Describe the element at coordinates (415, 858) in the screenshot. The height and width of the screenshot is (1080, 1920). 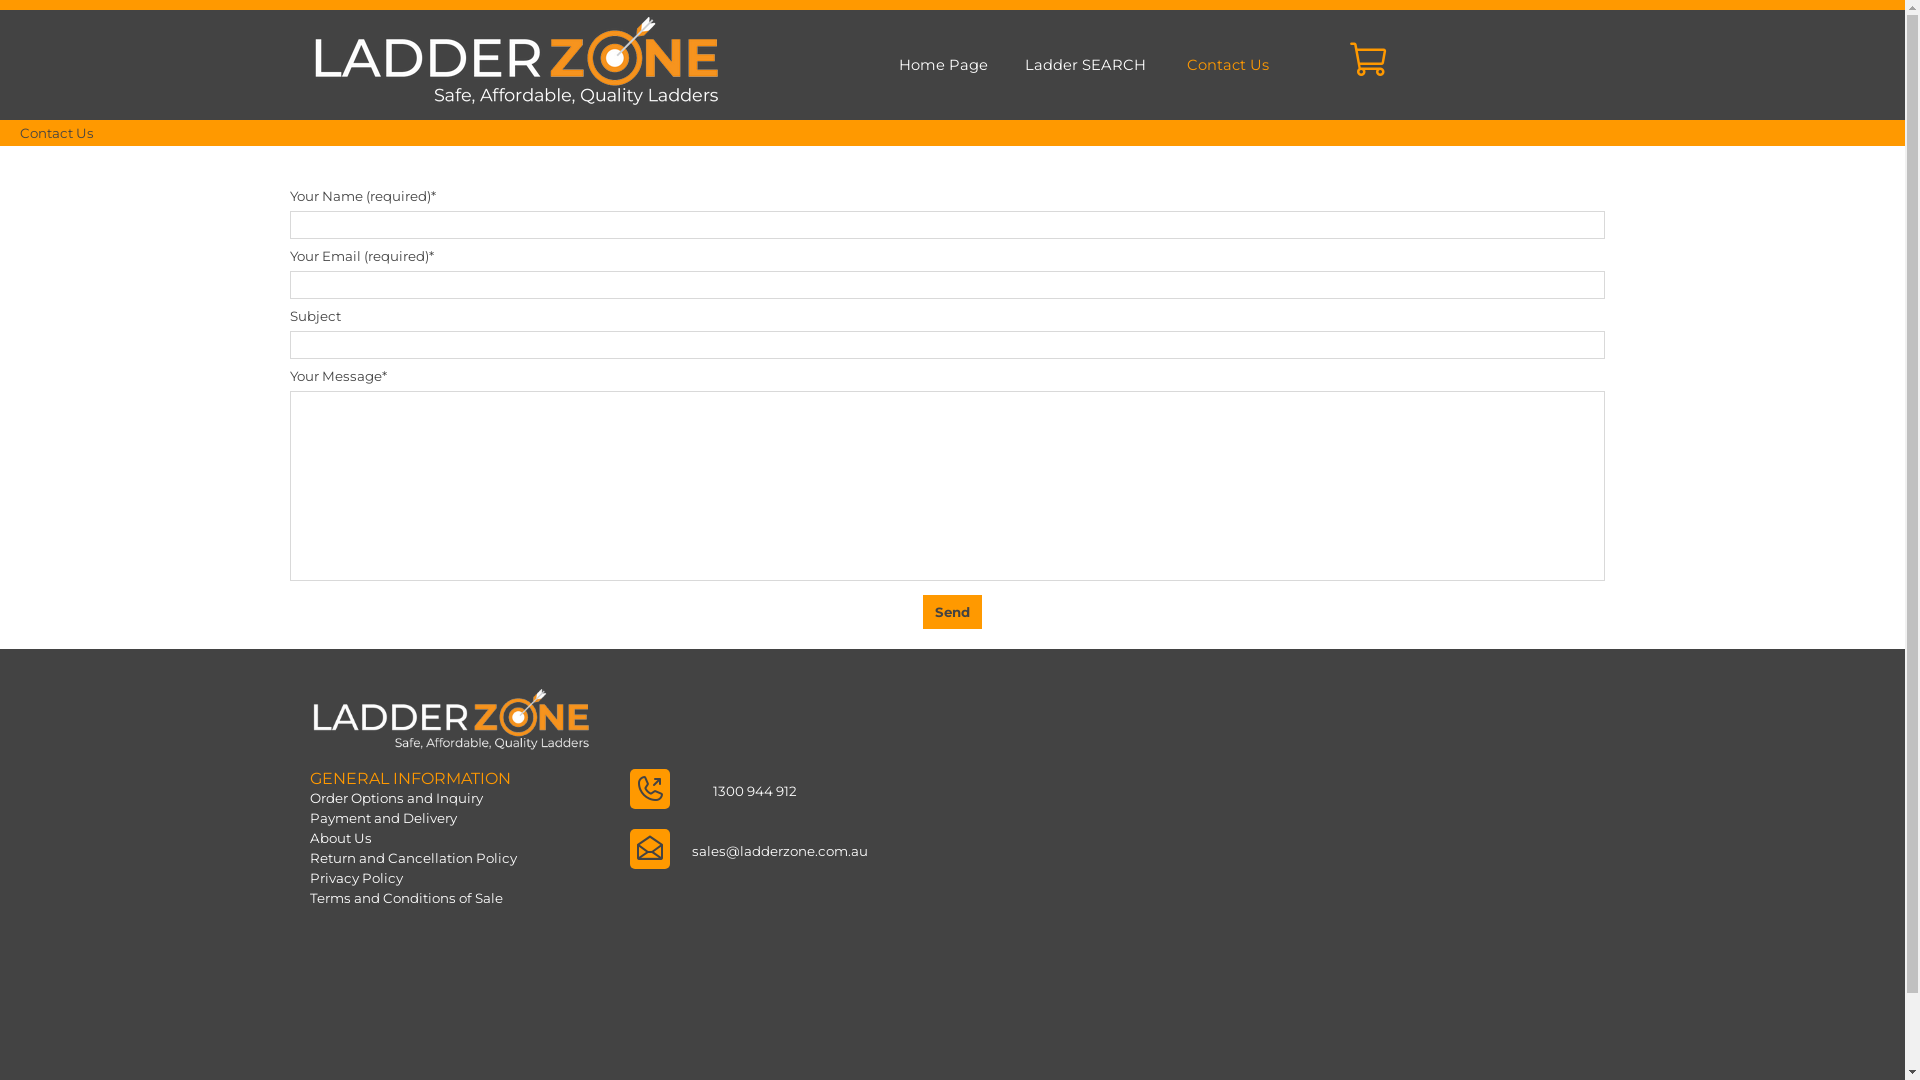
I see `Return and Cancellation Policy` at that location.